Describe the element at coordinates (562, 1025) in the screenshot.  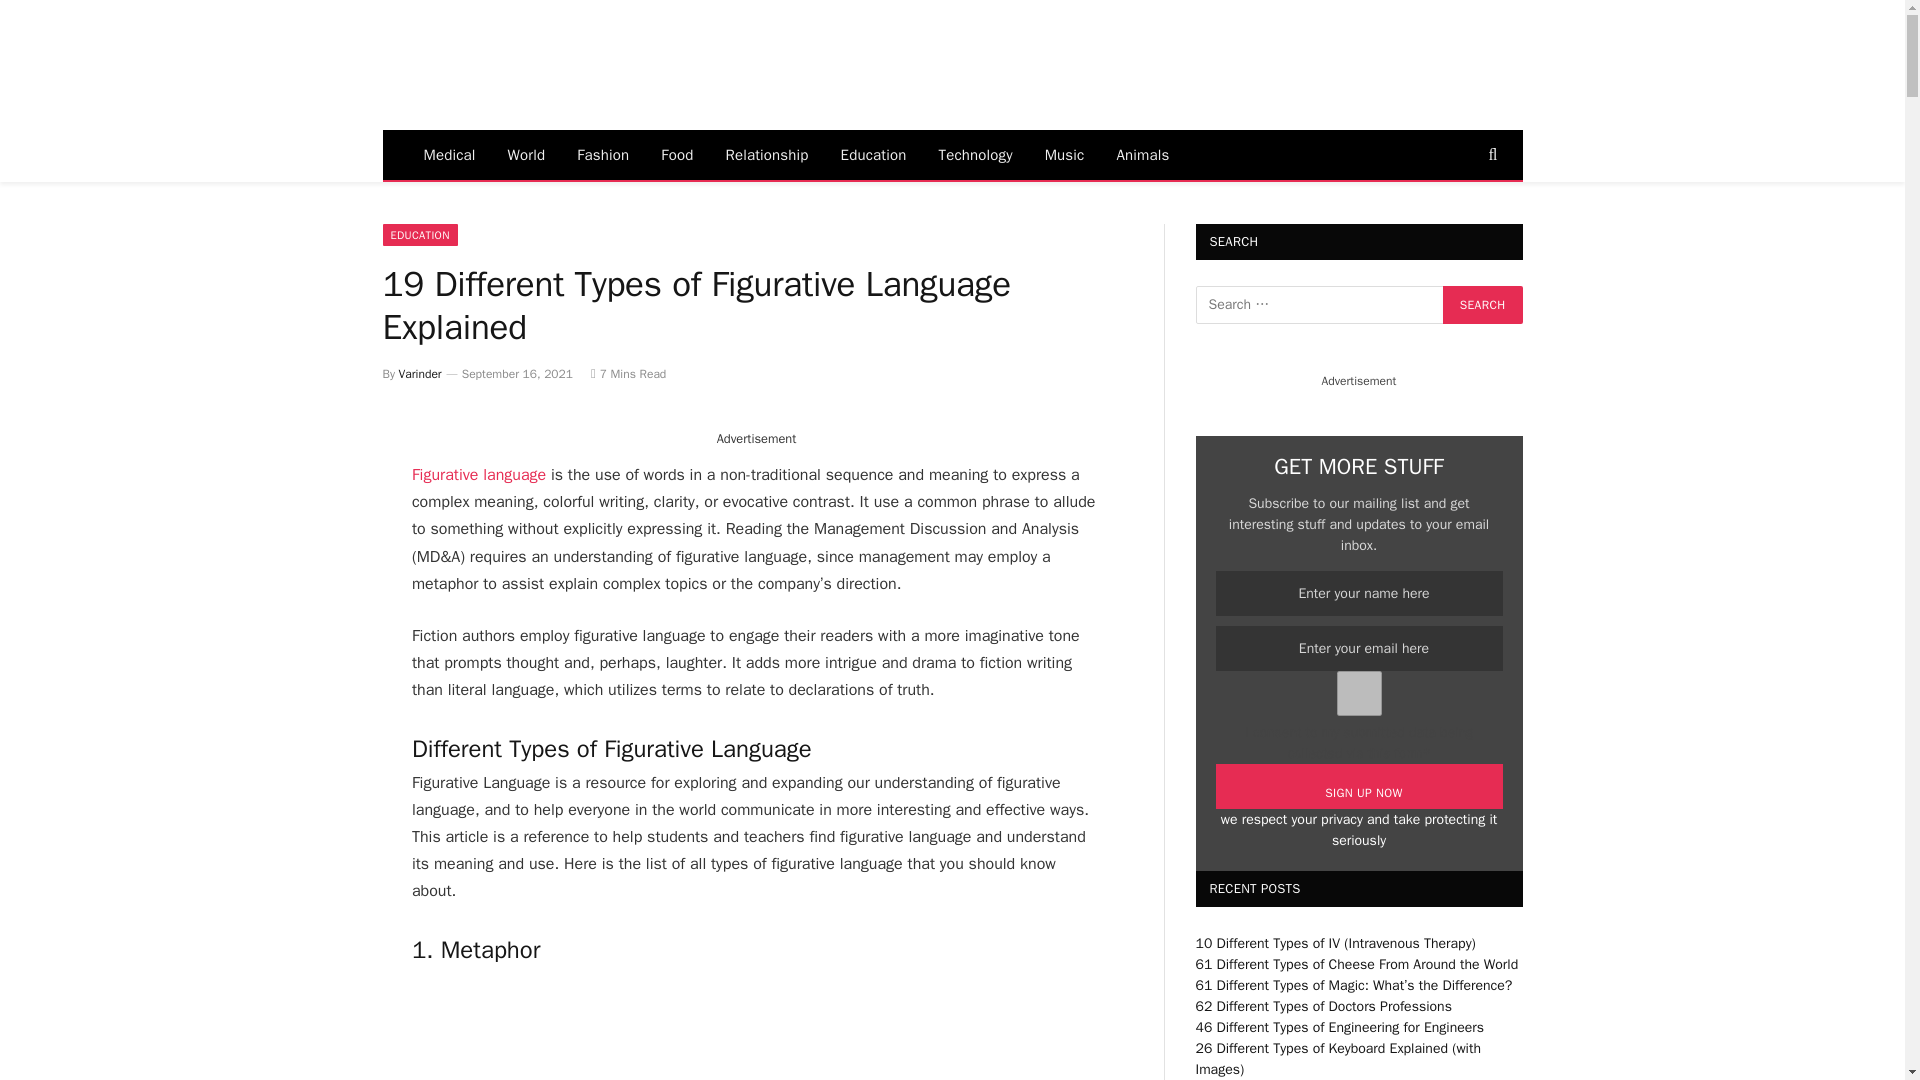
I see `Metaphor Figurative Language` at that location.